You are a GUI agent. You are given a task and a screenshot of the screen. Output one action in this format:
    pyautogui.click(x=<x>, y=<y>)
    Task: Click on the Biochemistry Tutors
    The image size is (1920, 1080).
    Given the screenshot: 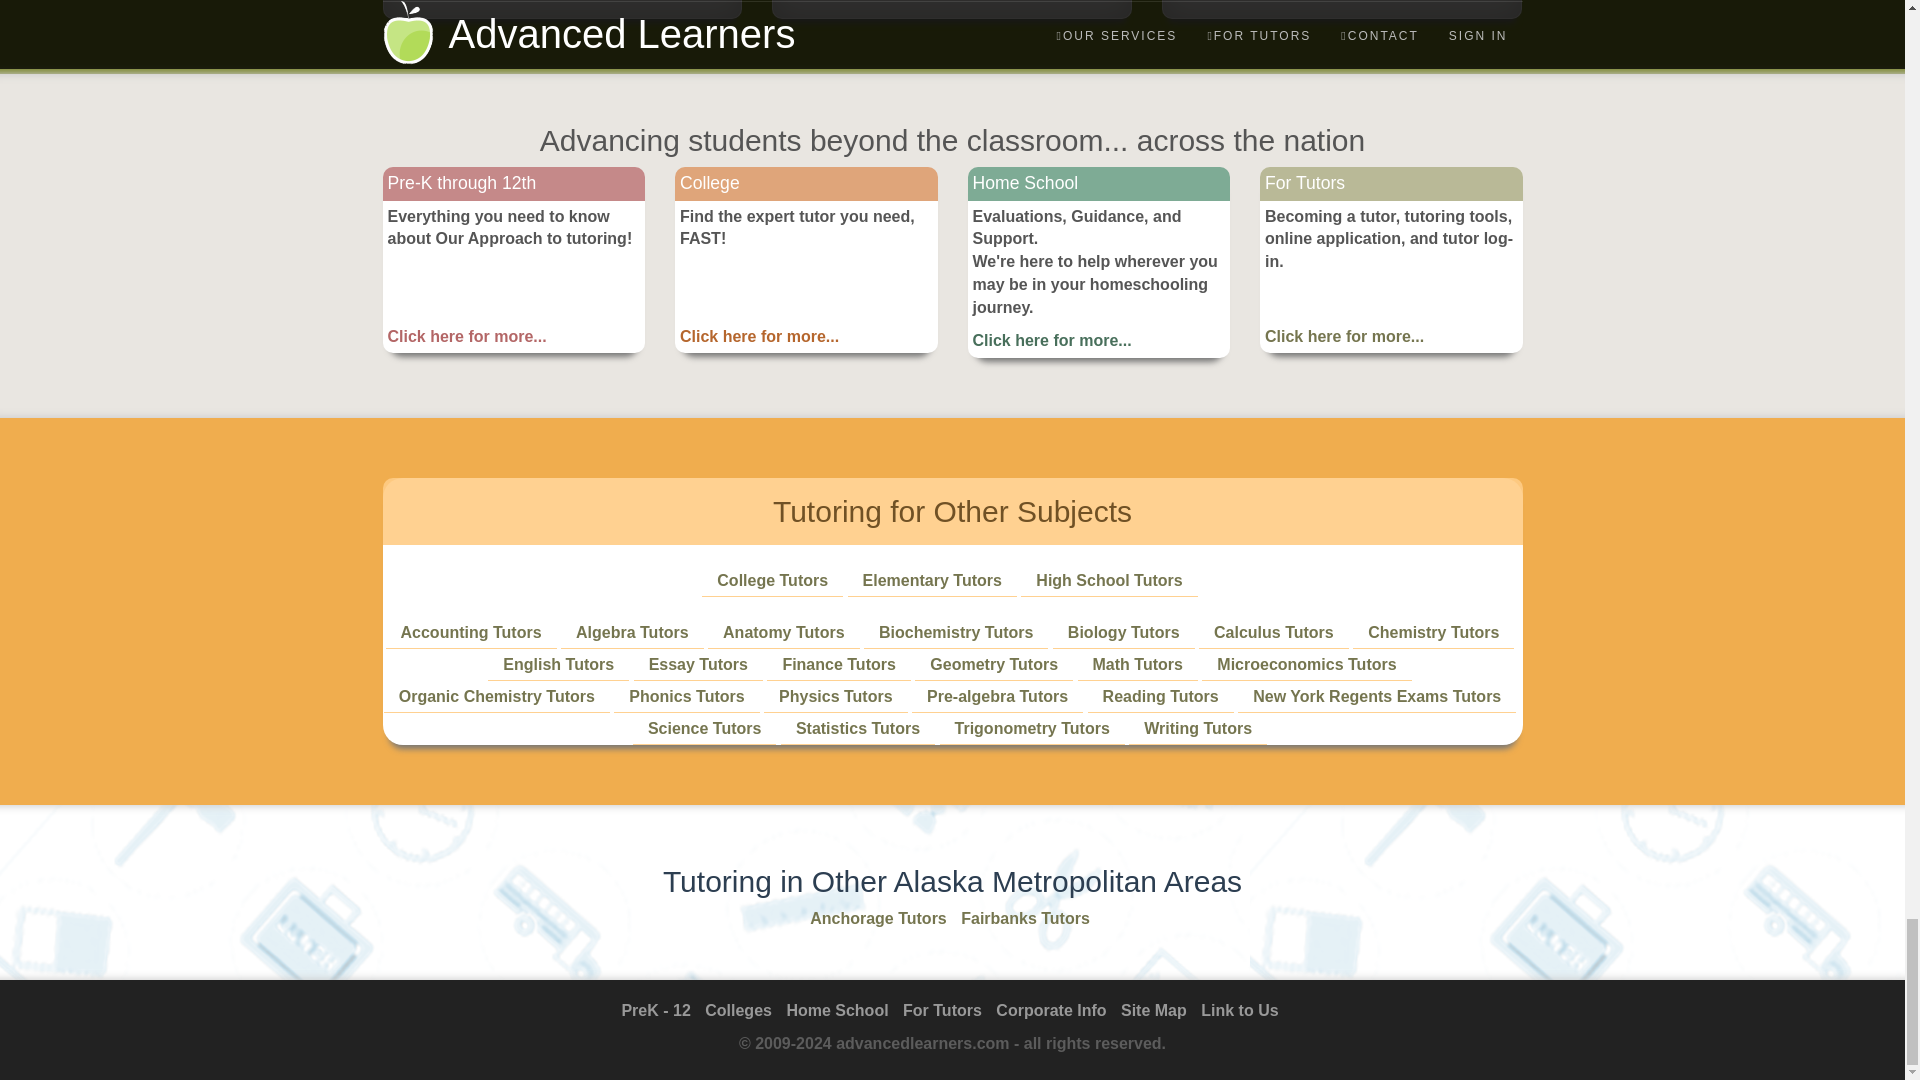 What is the action you would take?
    pyautogui.click(x=956, y=632)
    